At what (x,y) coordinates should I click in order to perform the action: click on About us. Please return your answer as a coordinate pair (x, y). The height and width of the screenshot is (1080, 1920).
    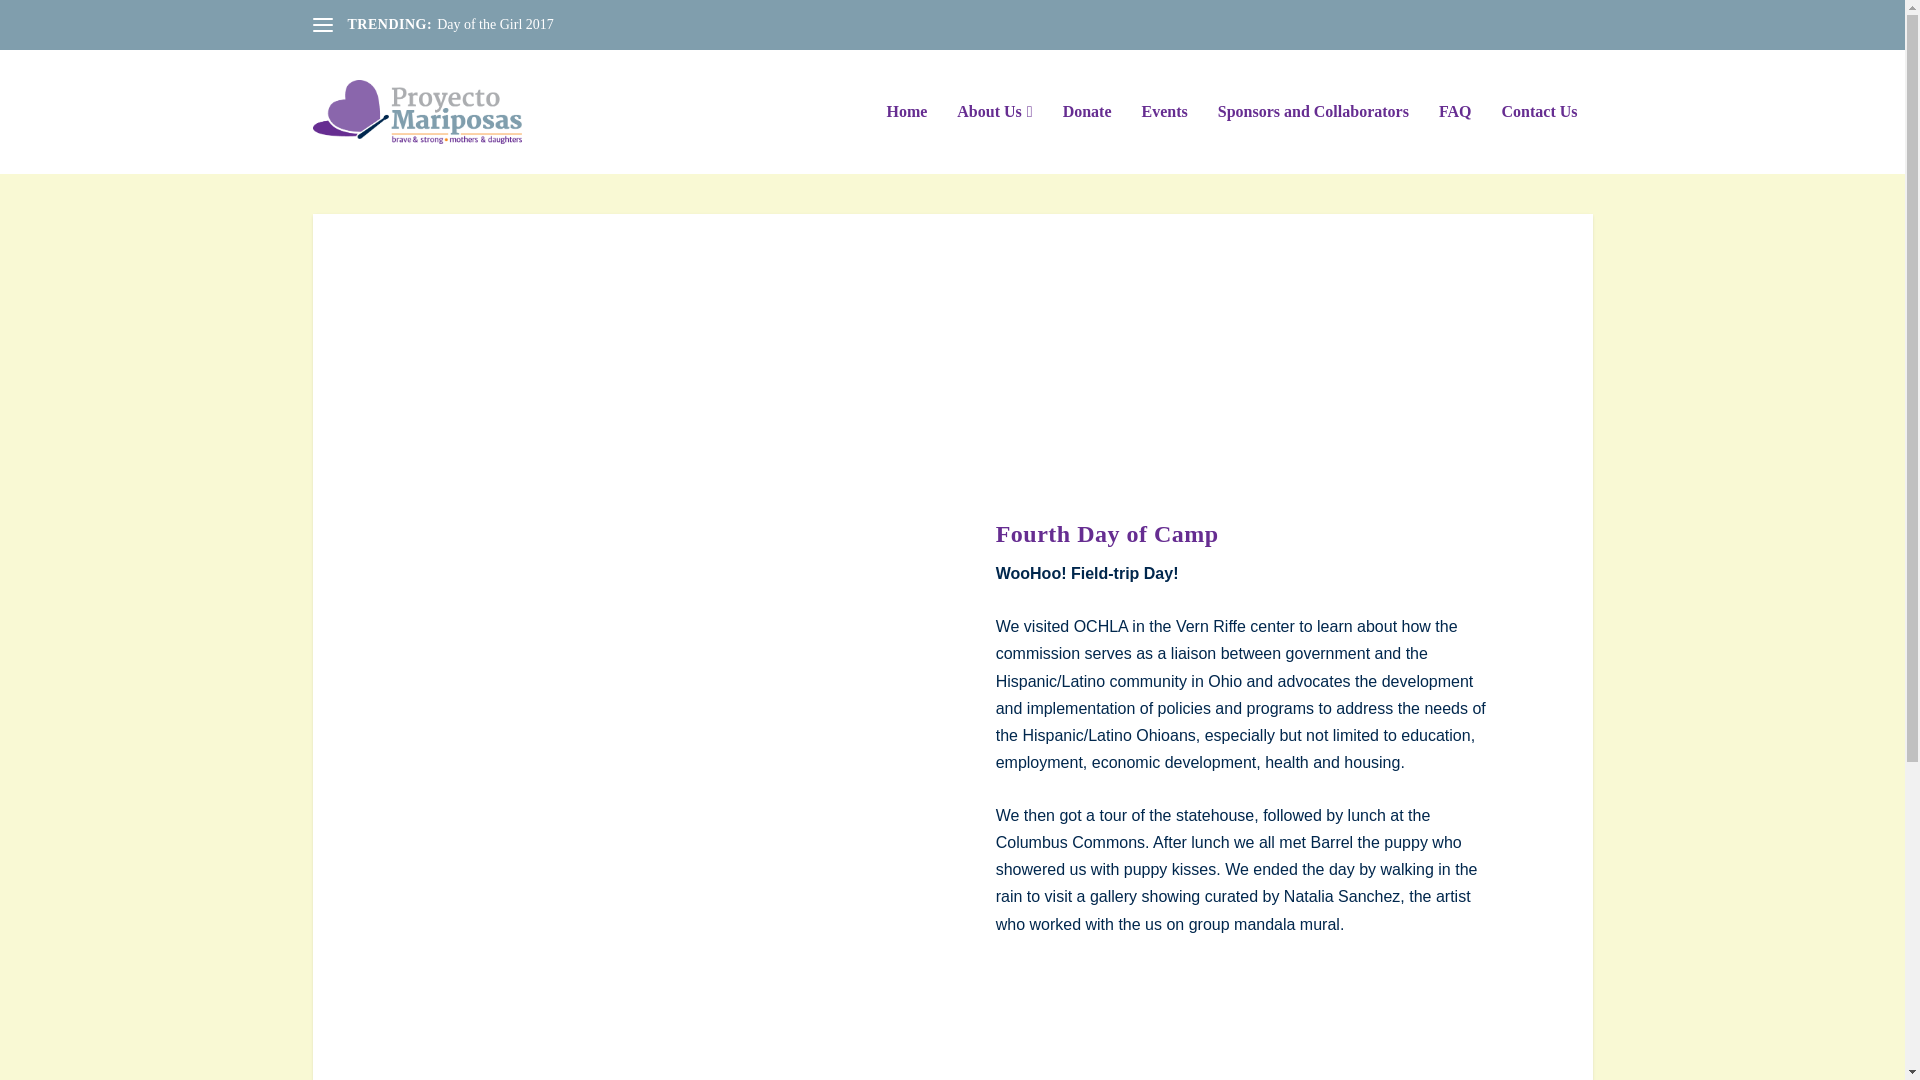
    Looking at the image, I should click on (994, 138).